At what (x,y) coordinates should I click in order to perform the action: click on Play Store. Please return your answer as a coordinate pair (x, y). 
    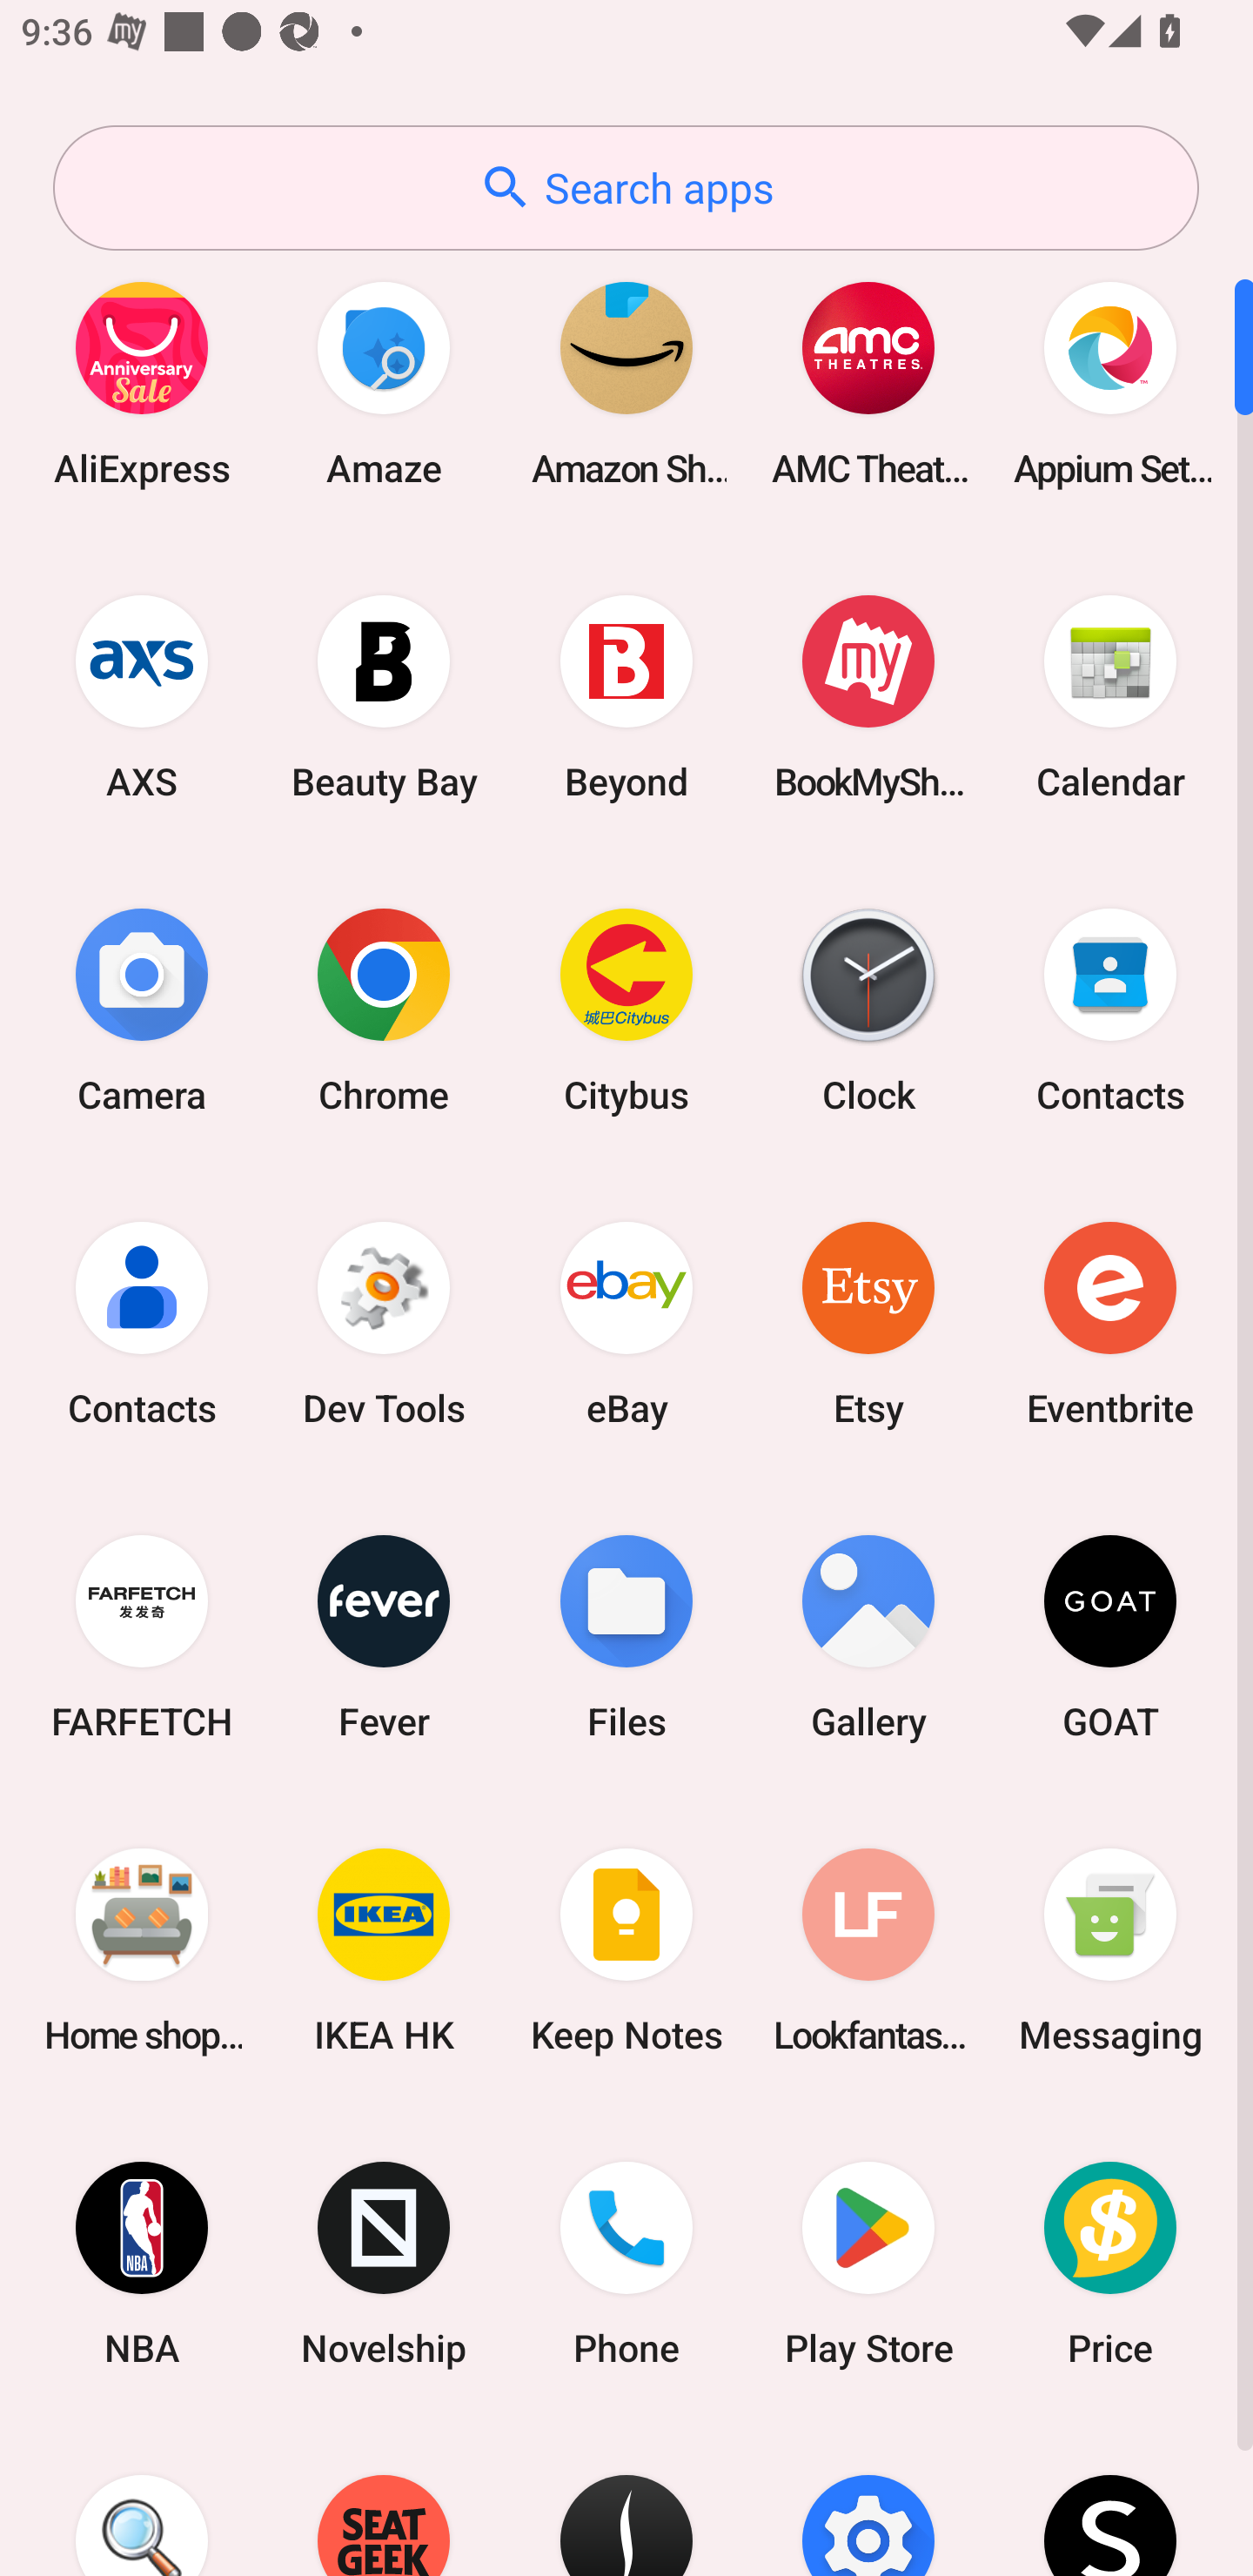
    Looking at the image, I should click on (868, 2264).